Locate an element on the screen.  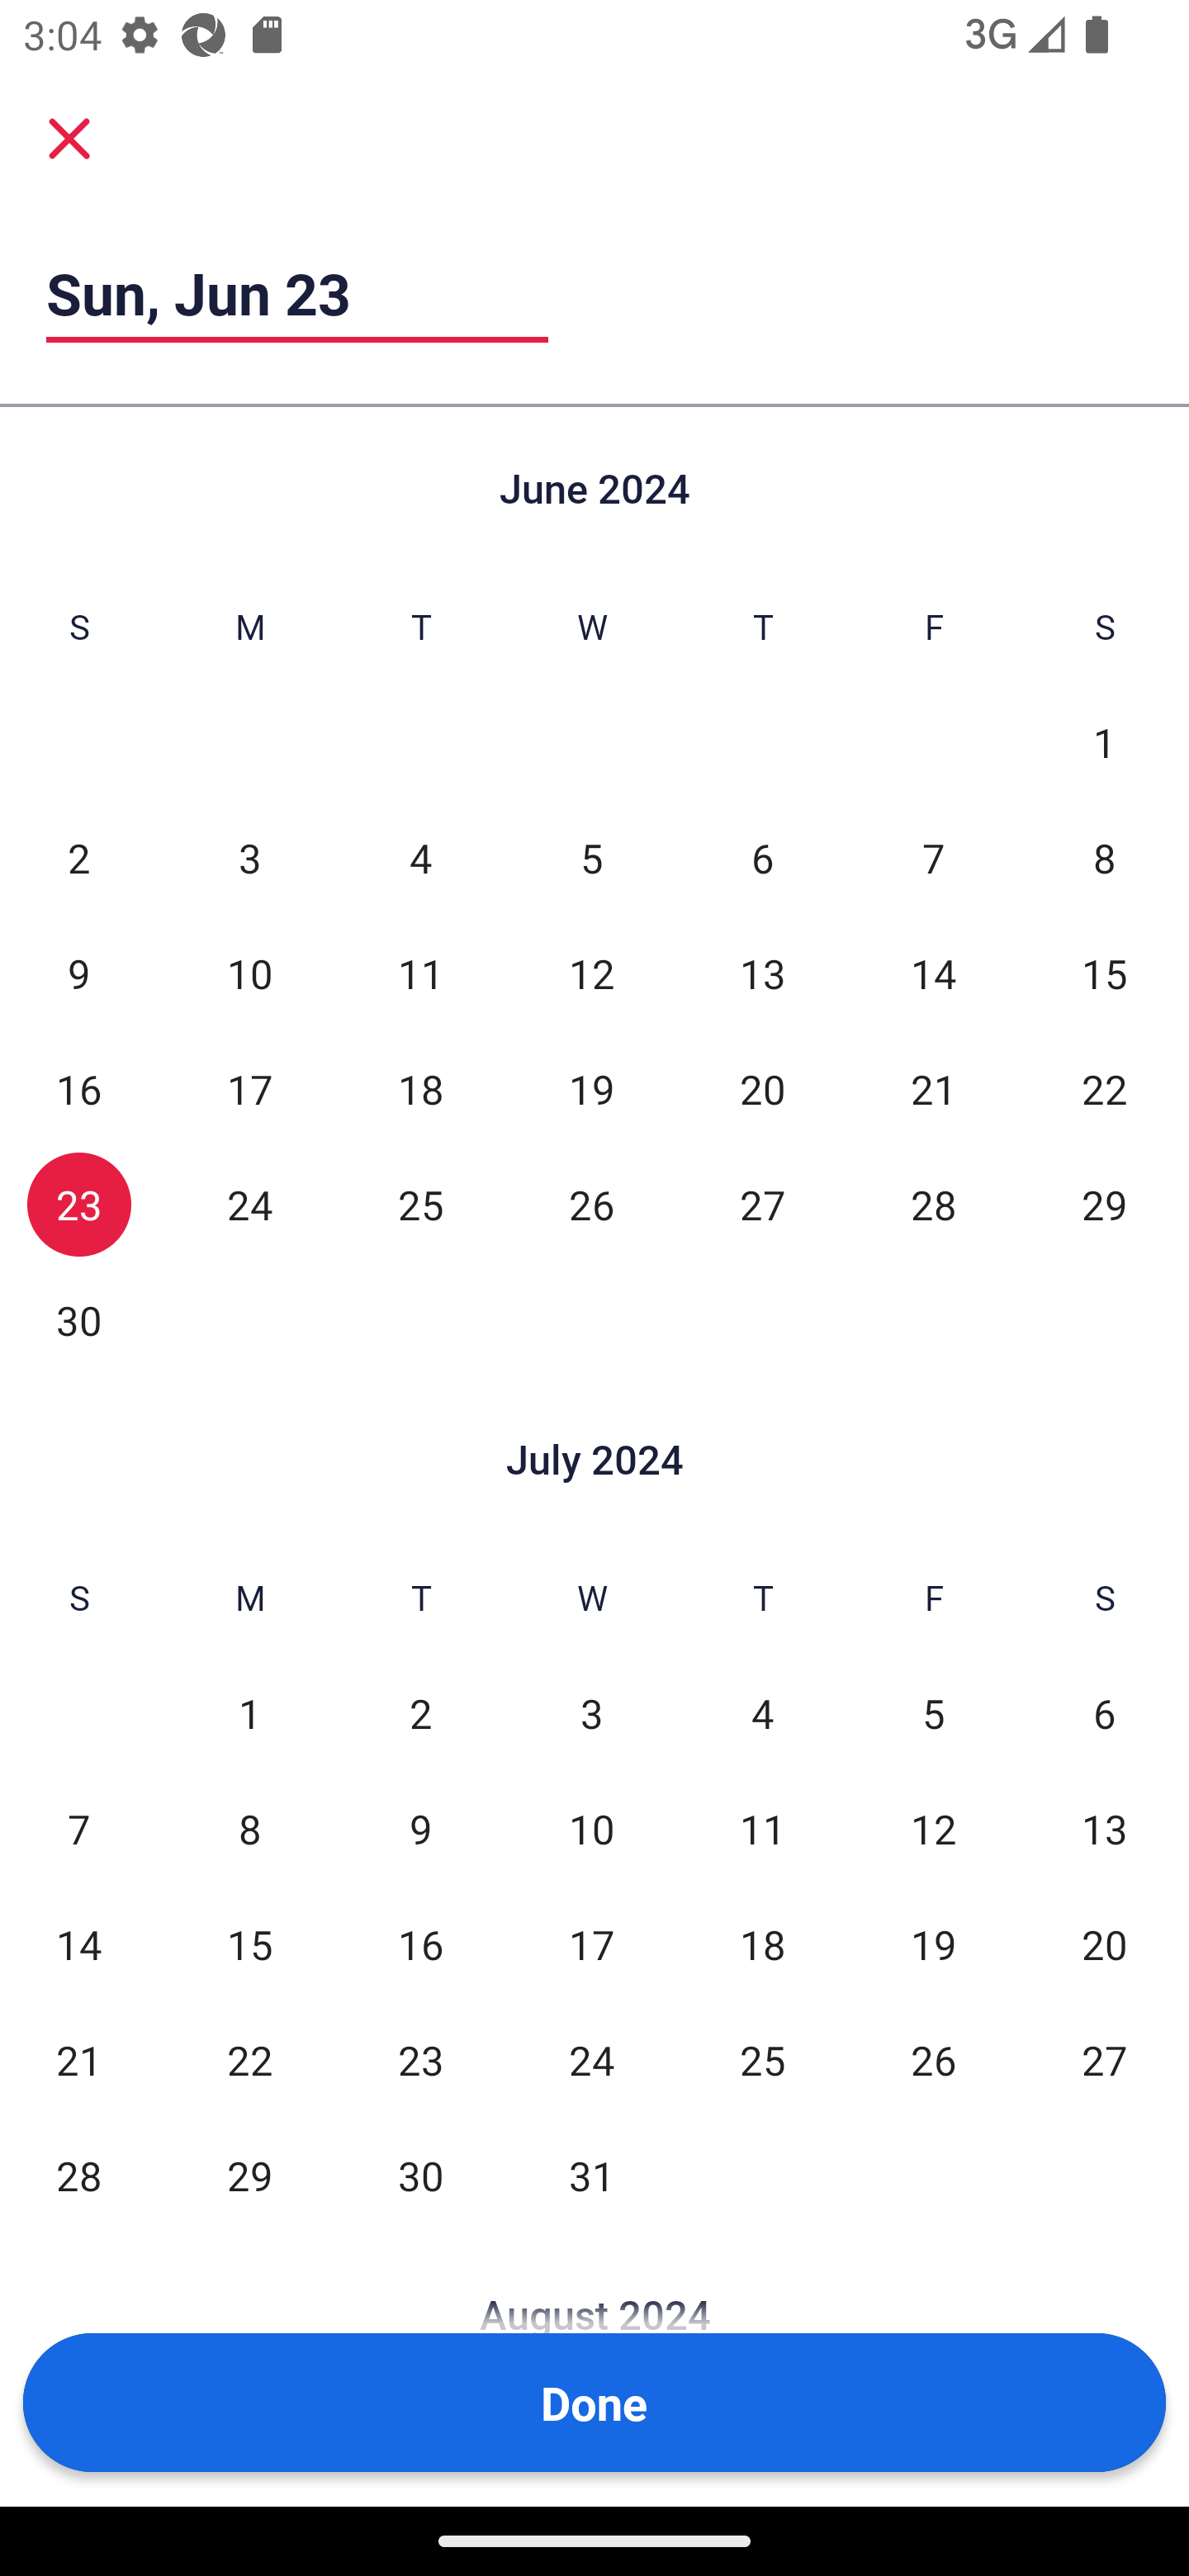
6 Sat, Jul 6, Not Selected is located at coordinates (1105, 1714).